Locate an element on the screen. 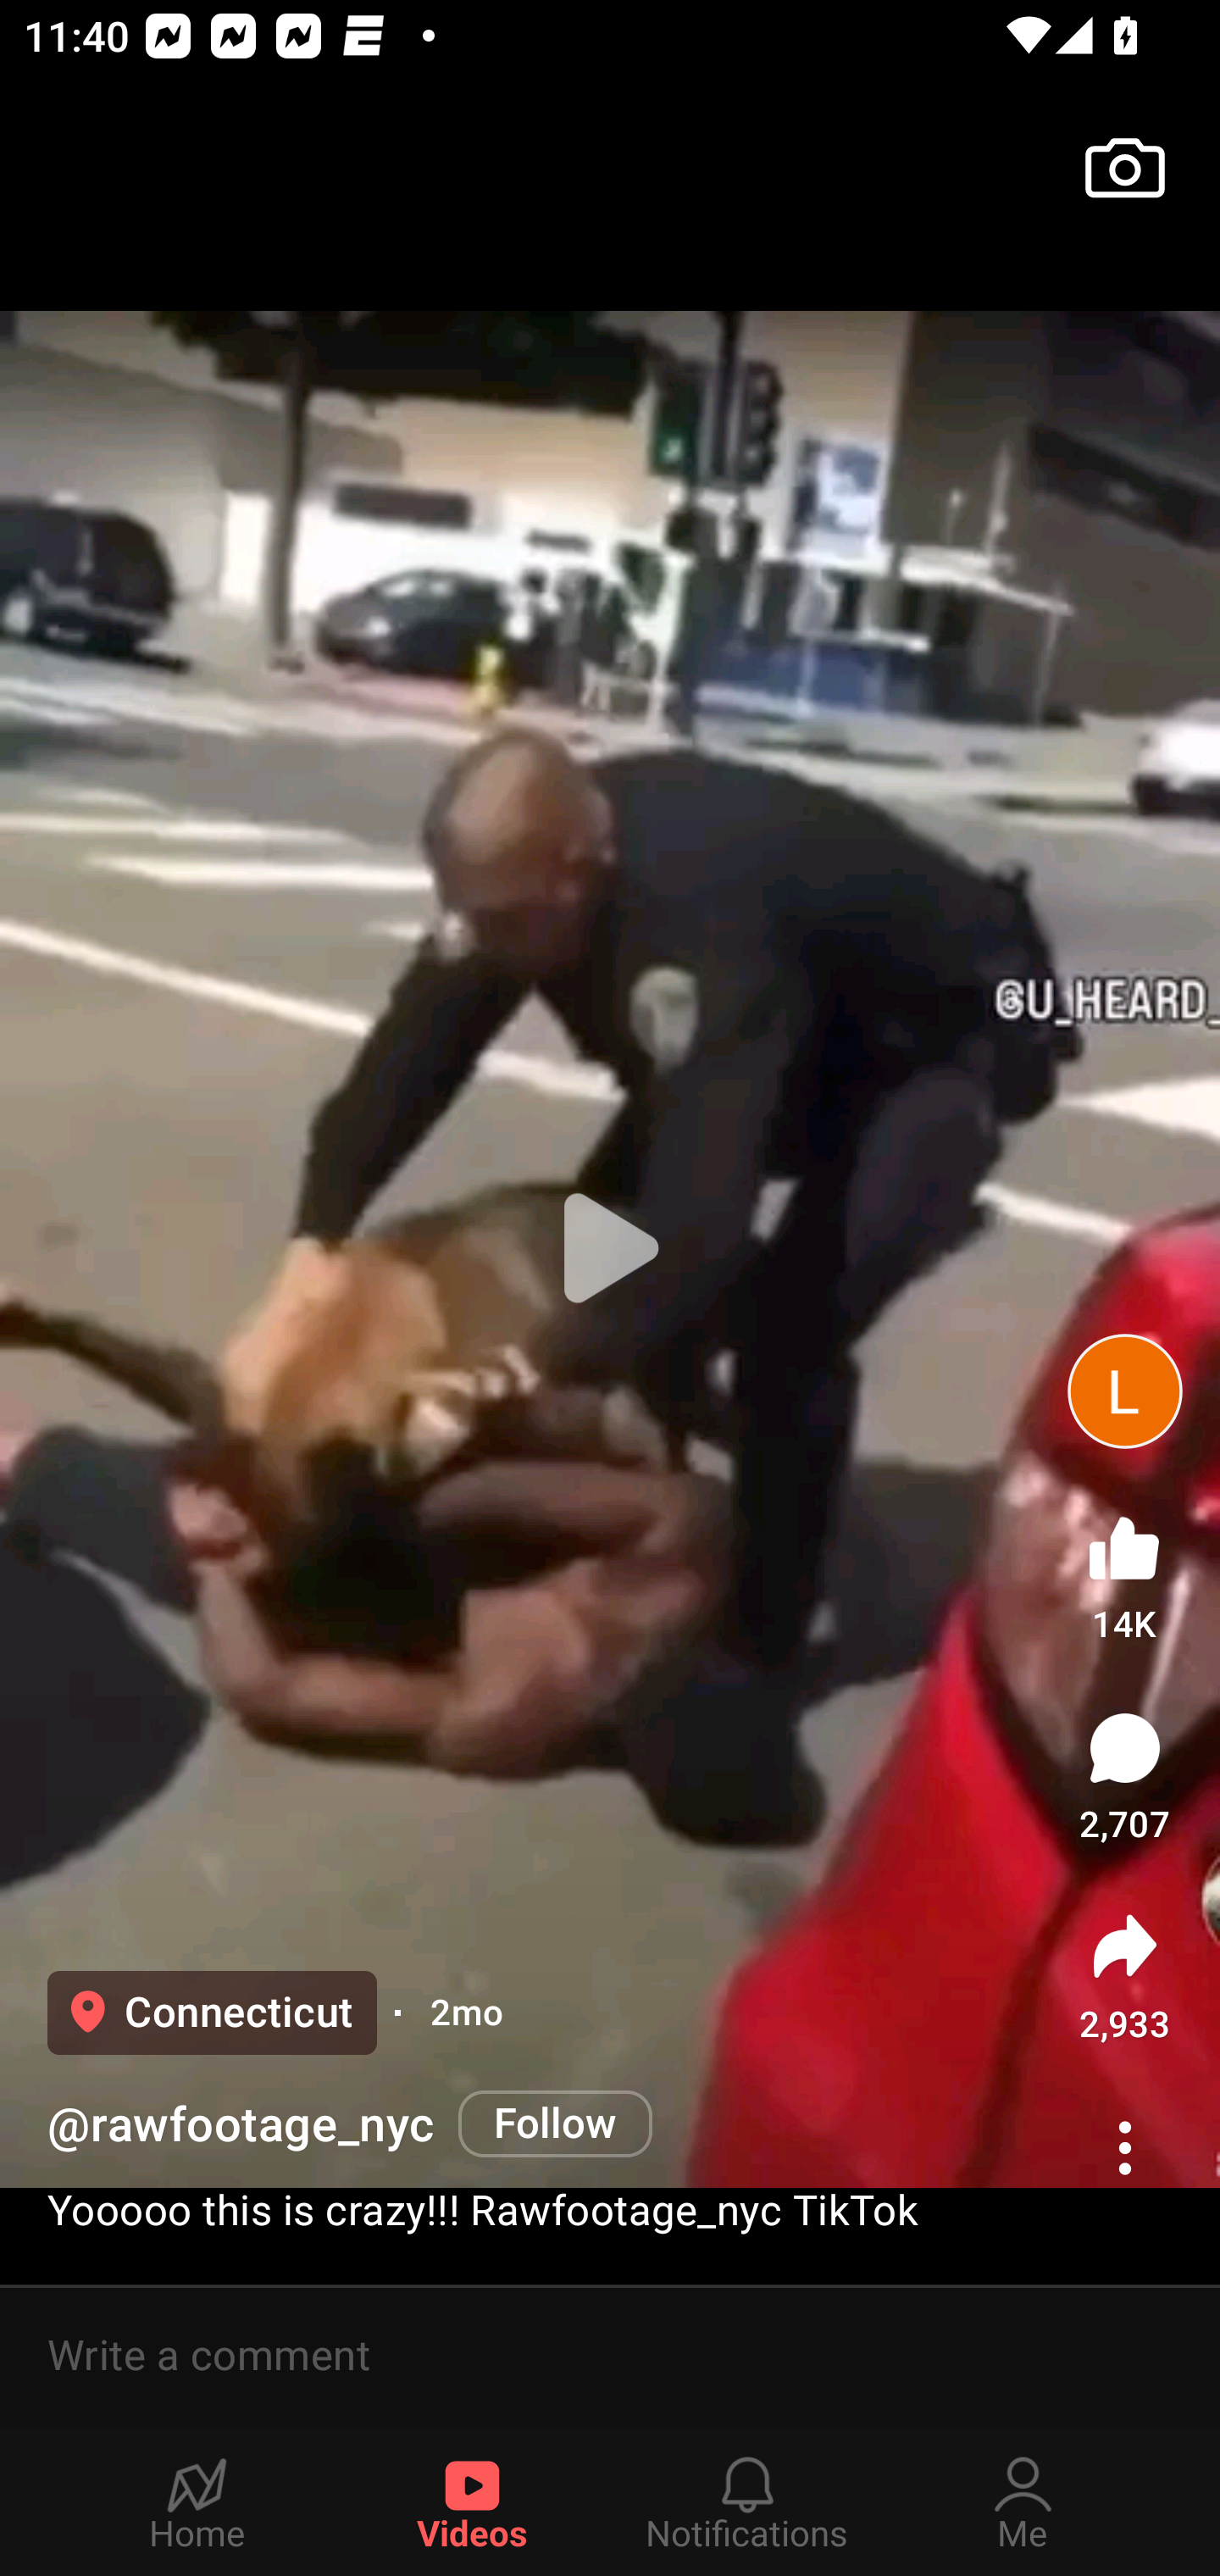  @rawfootage_nyc is located at coordinates (241, 2125).